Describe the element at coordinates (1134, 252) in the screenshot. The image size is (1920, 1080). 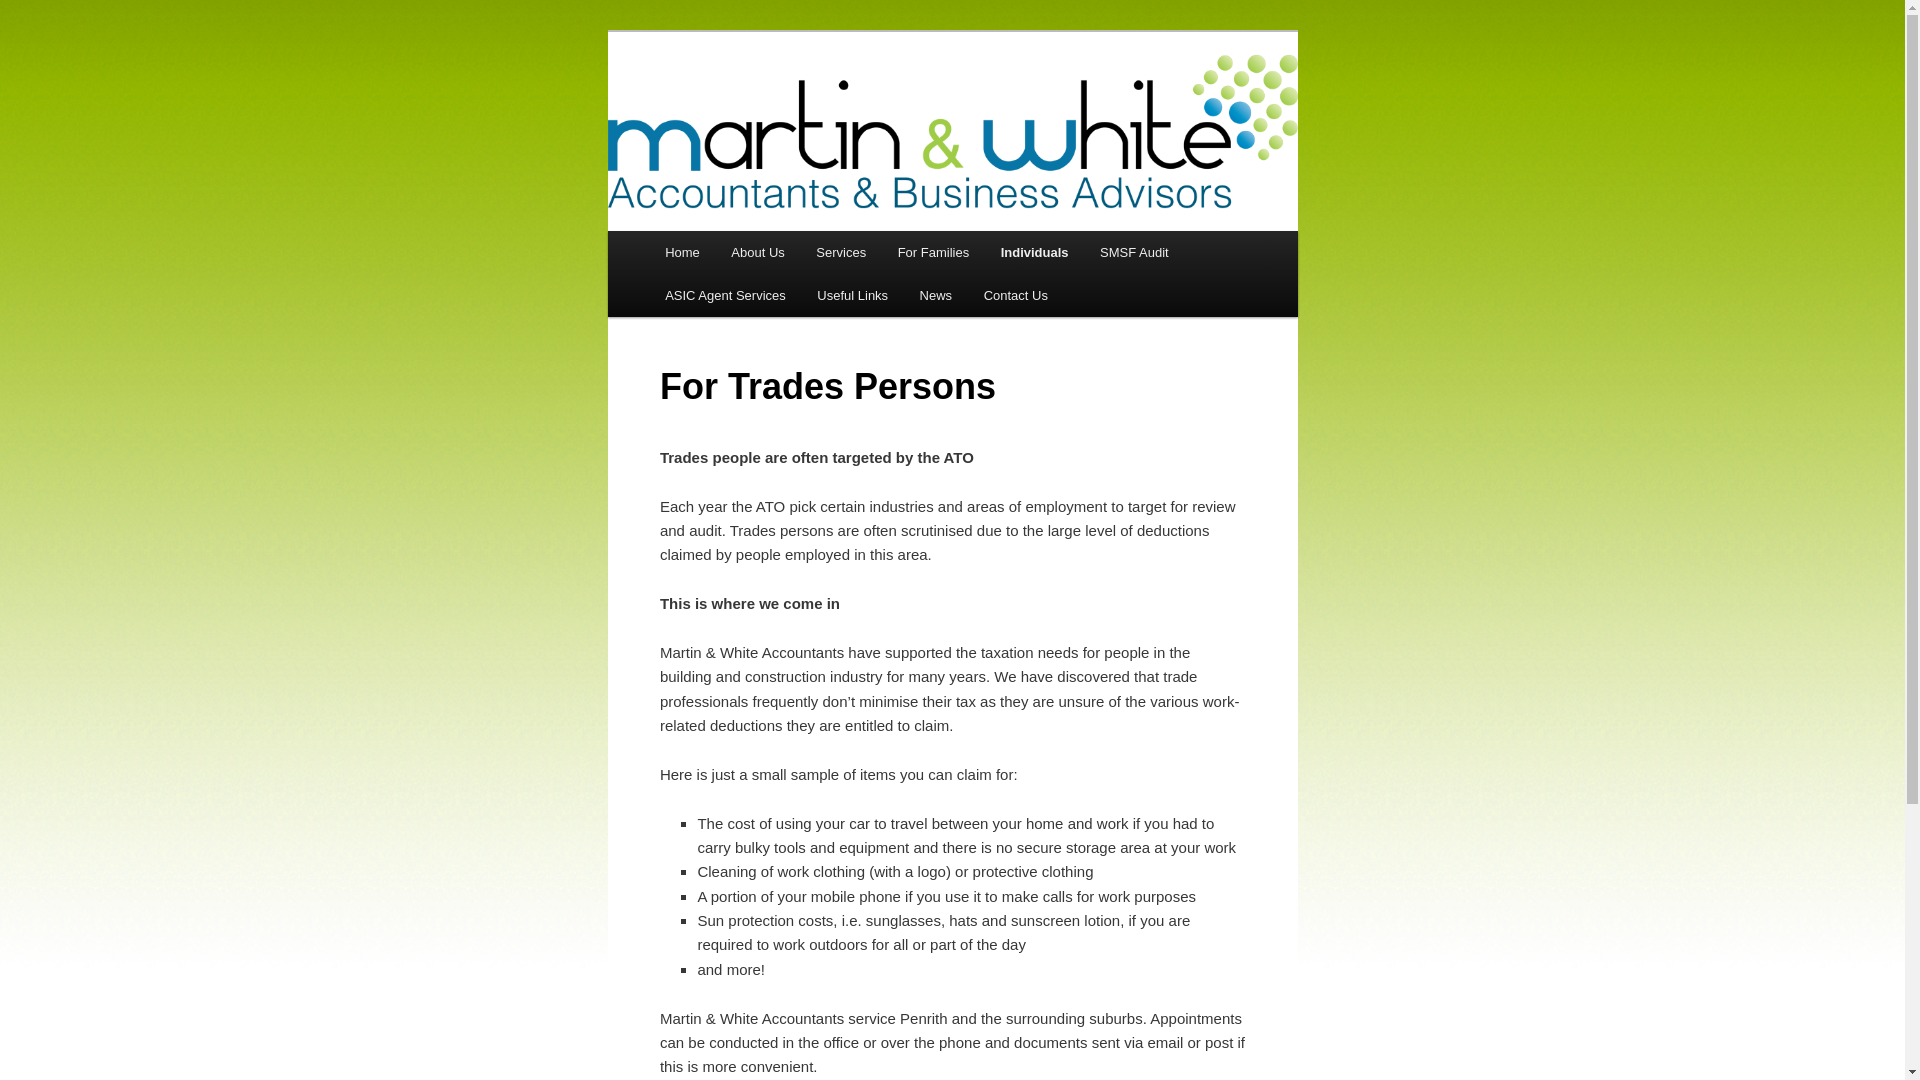
I see `SMSF Audit` at that location.